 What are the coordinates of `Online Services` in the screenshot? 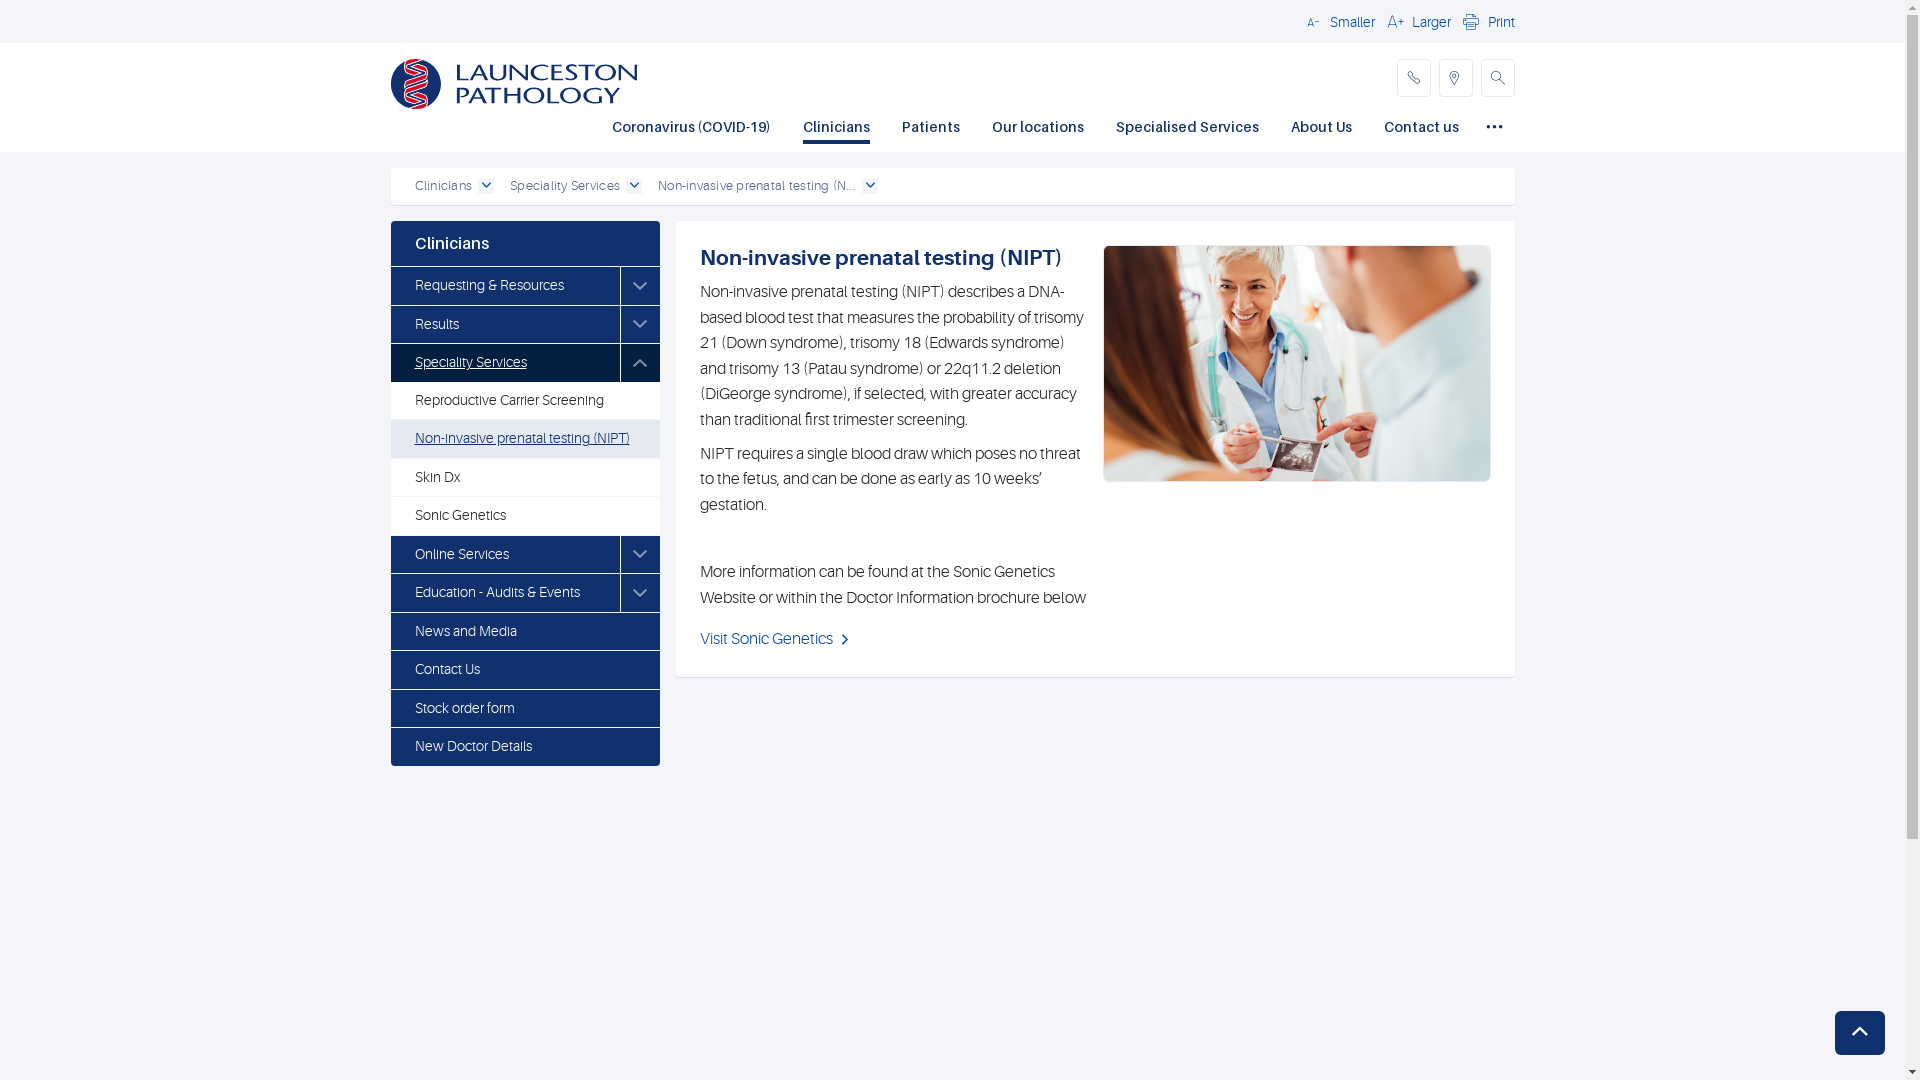 It's located at (504, 555).